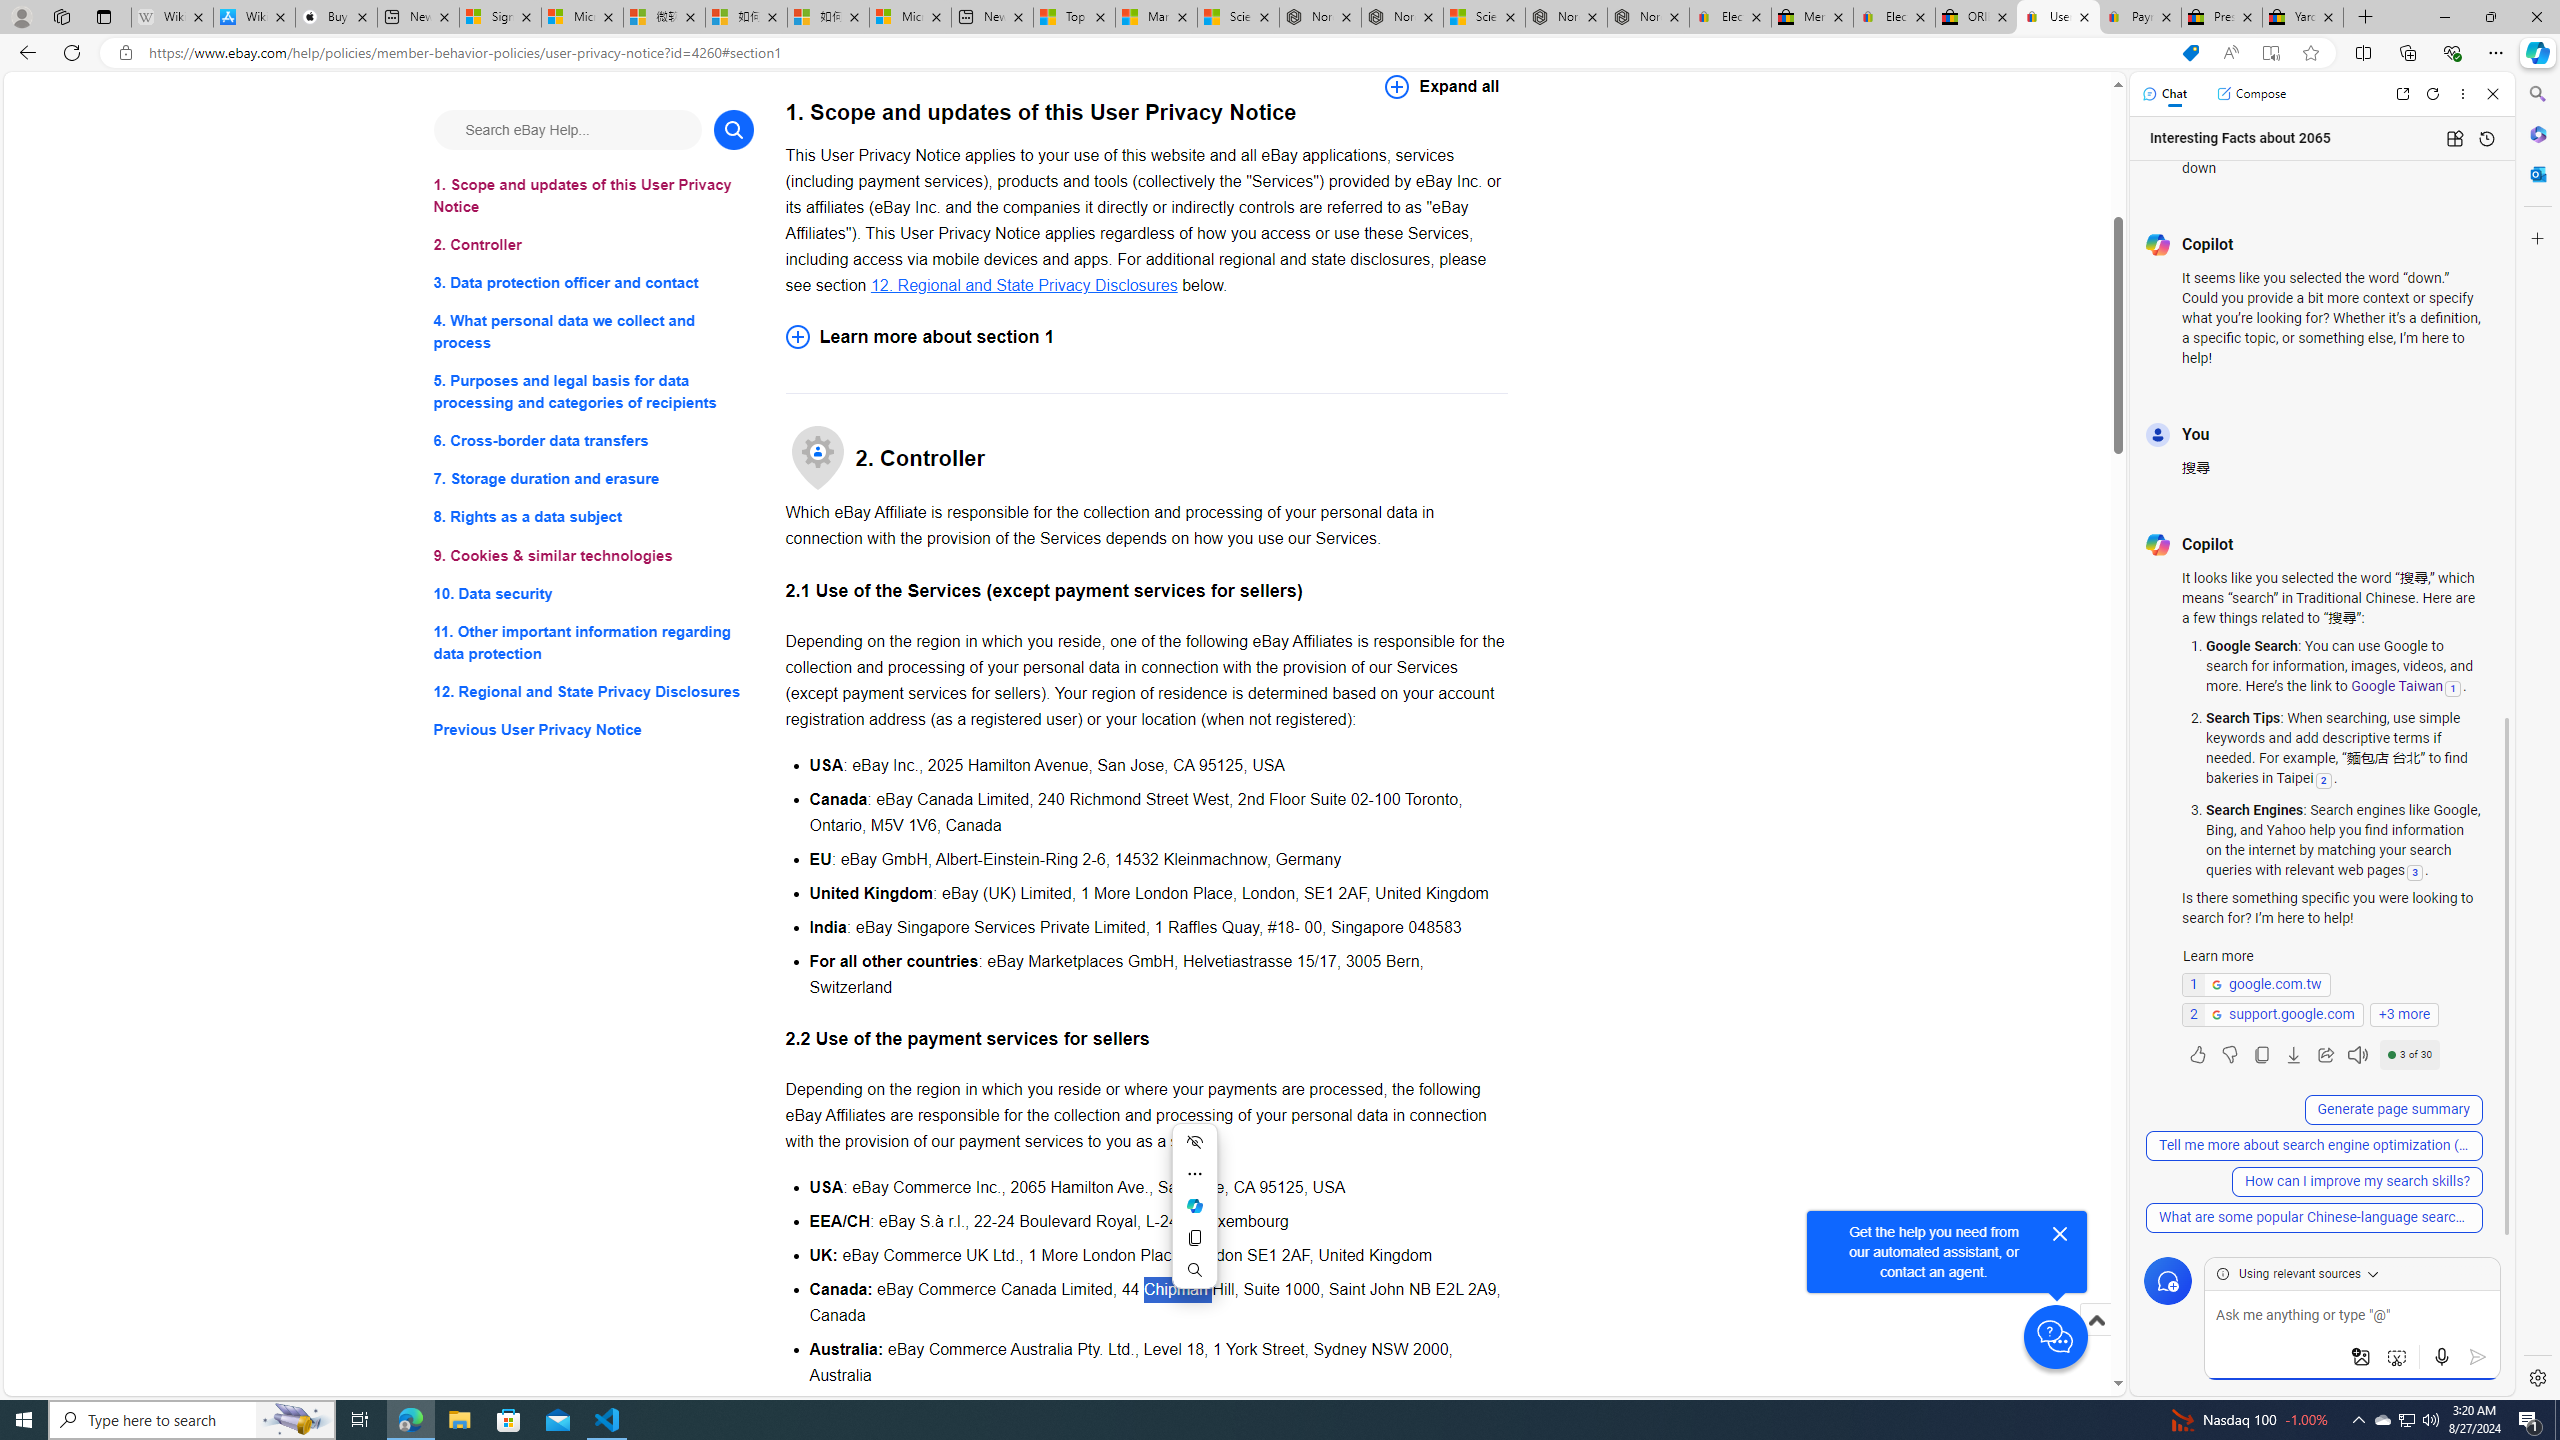 The height and width of the screenshot is (1440, 2560). What do you see at coordinates (2095, 1320) in the screenshot?
I see `Scroll to top` at bounding box center [2095, 1320].